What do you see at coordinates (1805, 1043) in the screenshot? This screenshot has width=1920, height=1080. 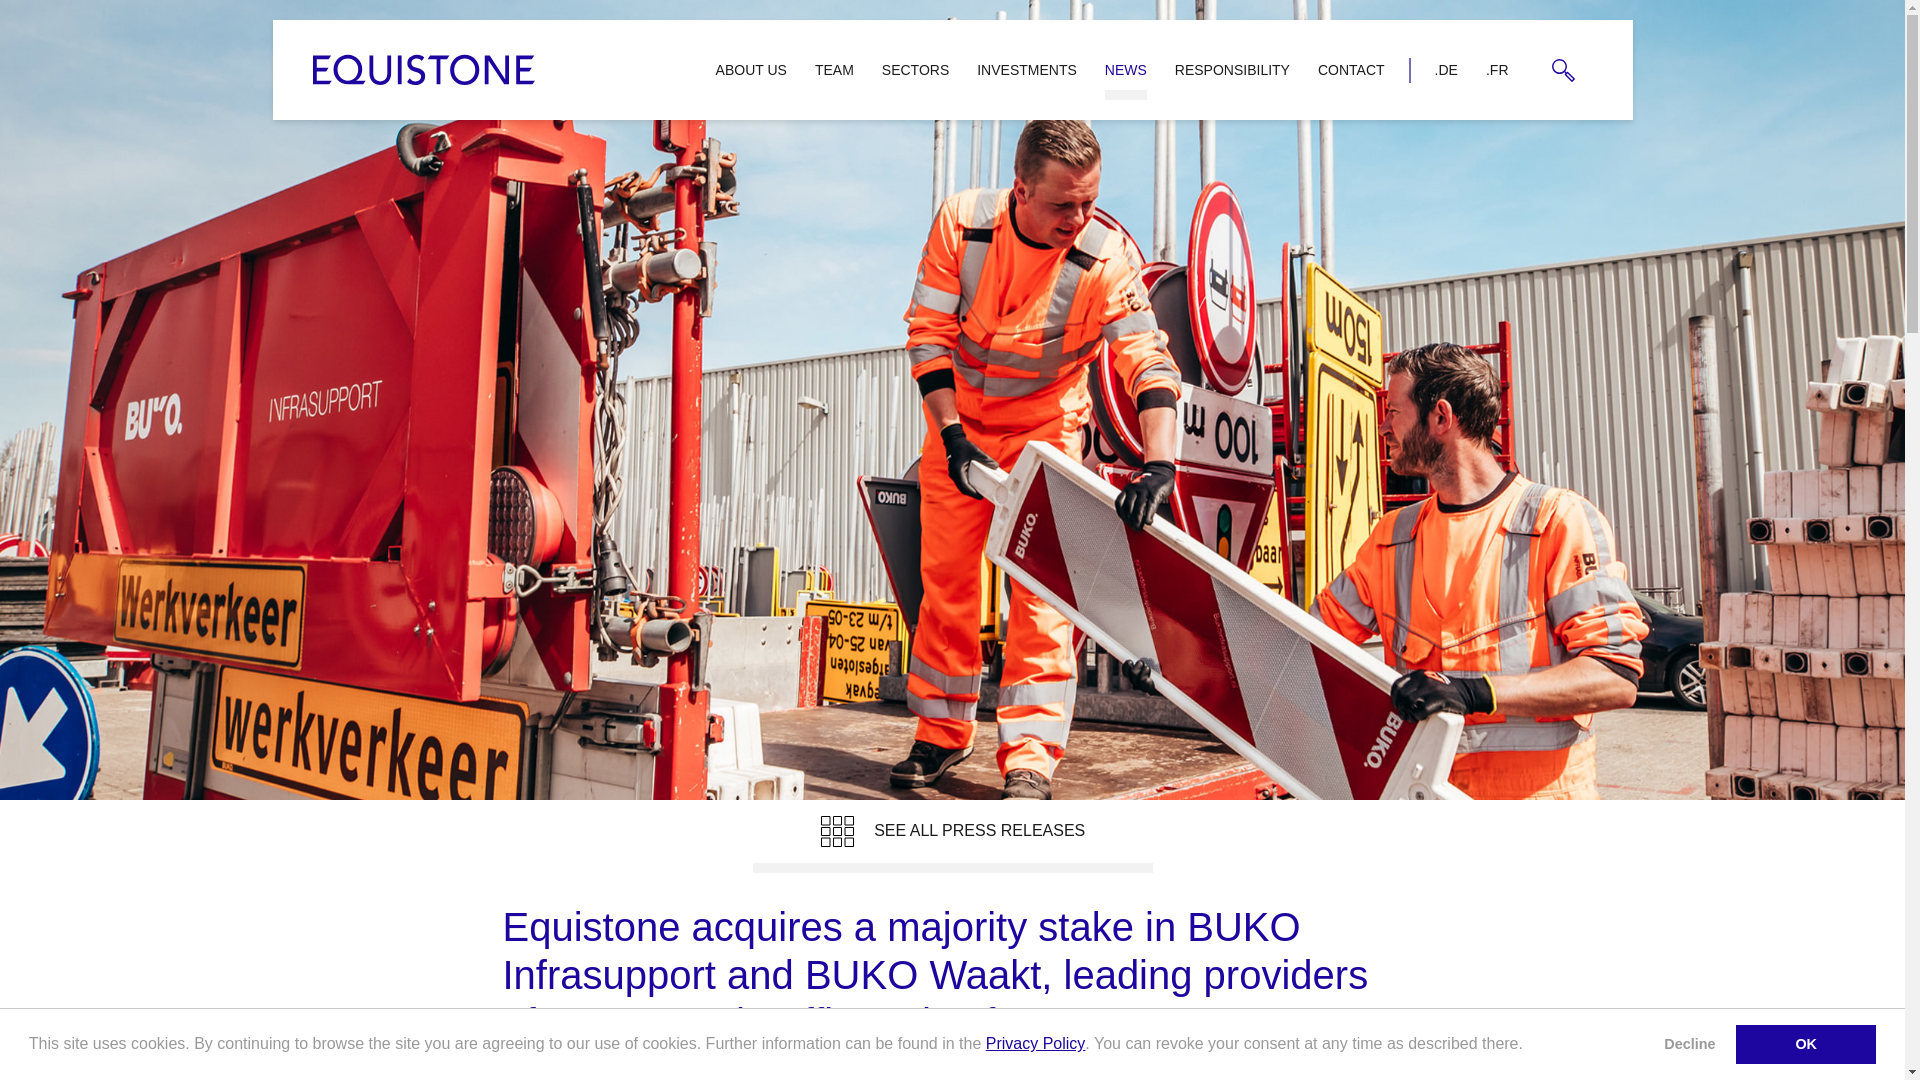 I see `OK` at bounding box center [1805, 1043].